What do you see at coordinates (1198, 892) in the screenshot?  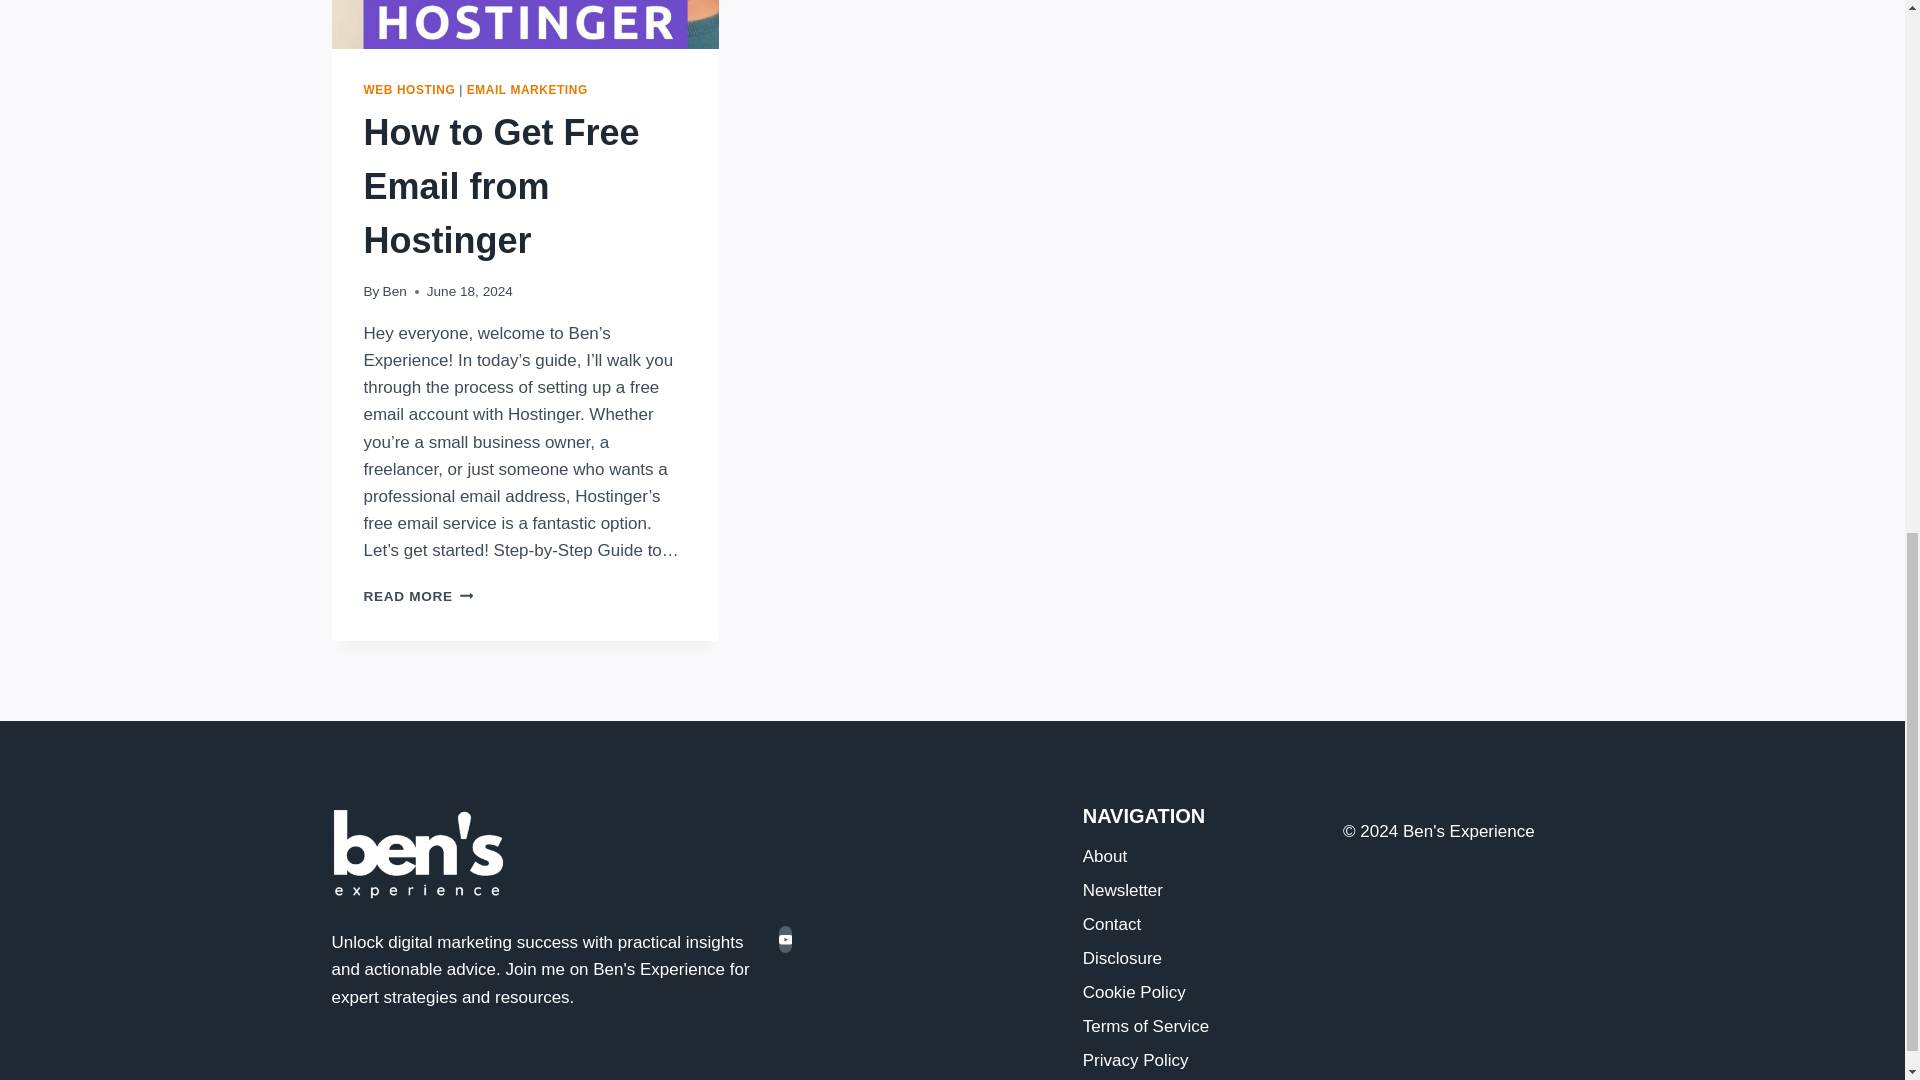 I see `Terms of Service` at bounding box center [1198, 892].